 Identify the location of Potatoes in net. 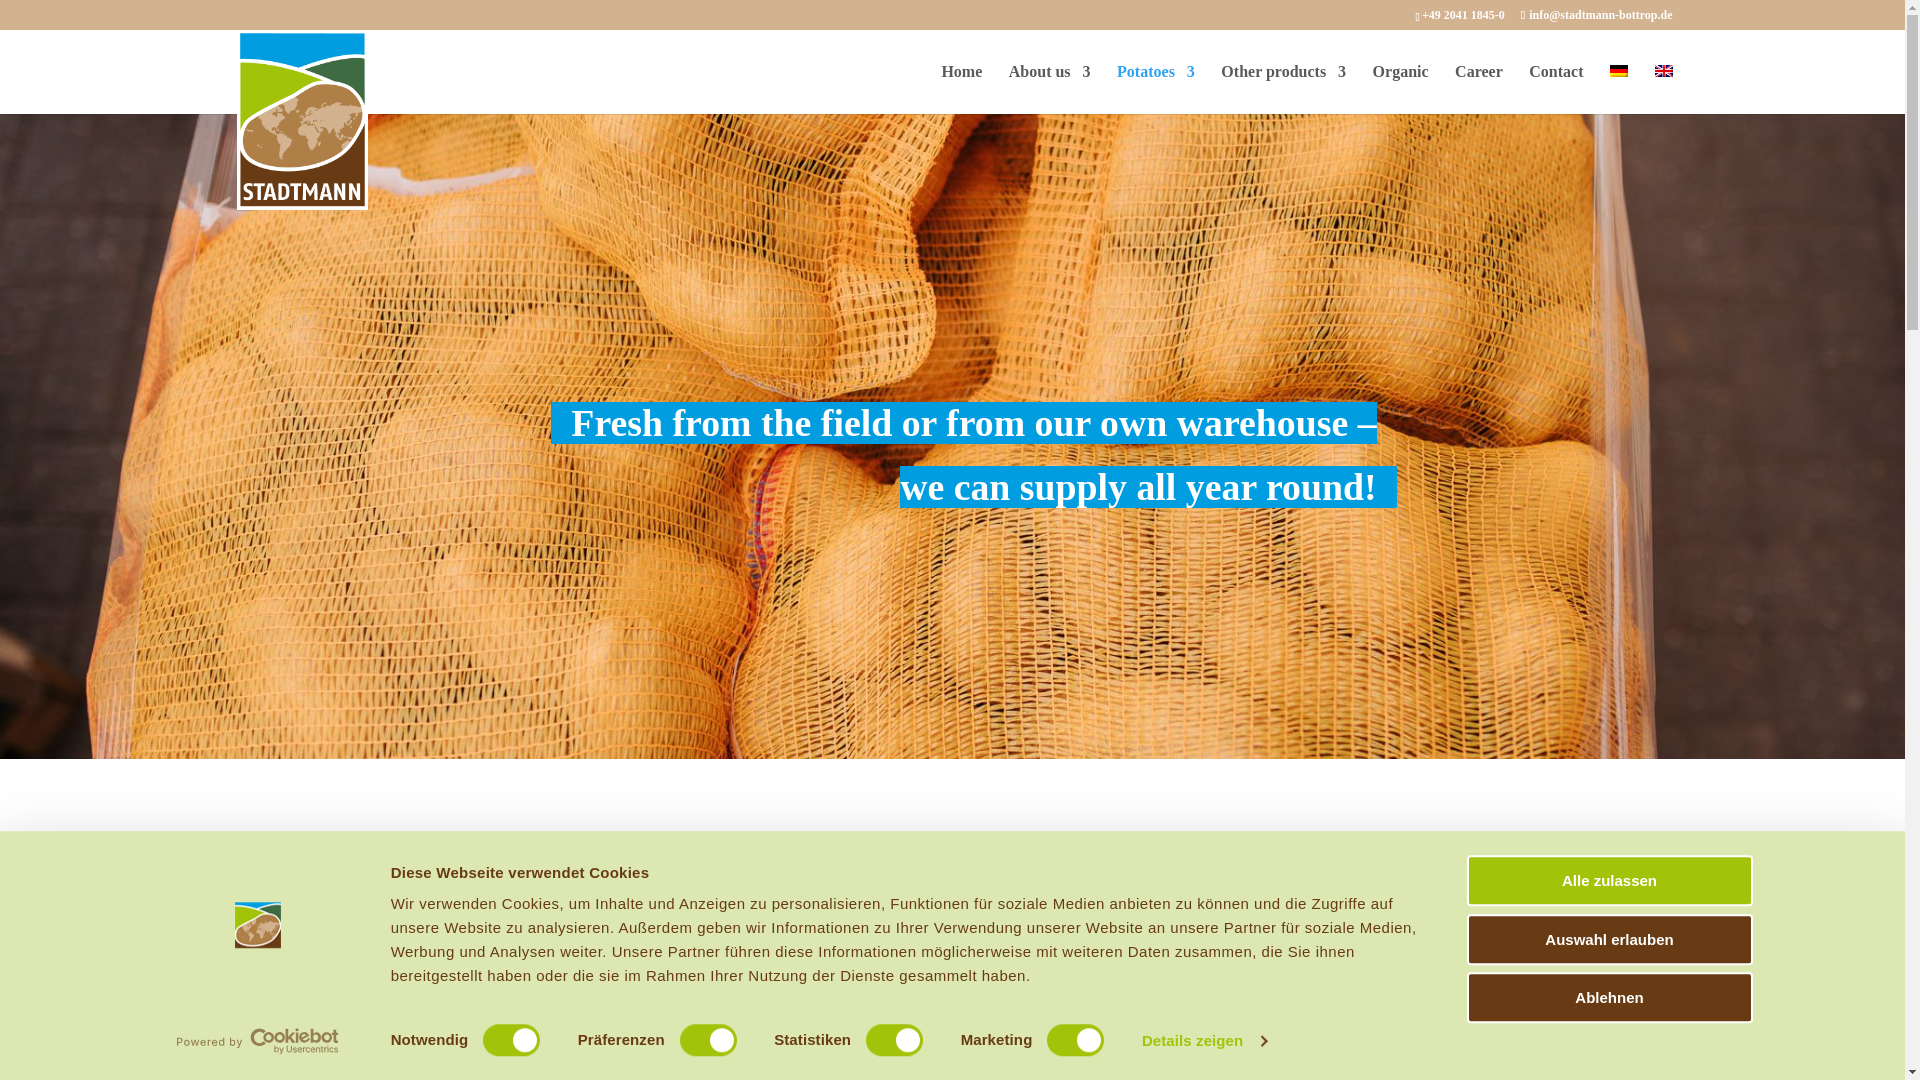
(1342, 934).